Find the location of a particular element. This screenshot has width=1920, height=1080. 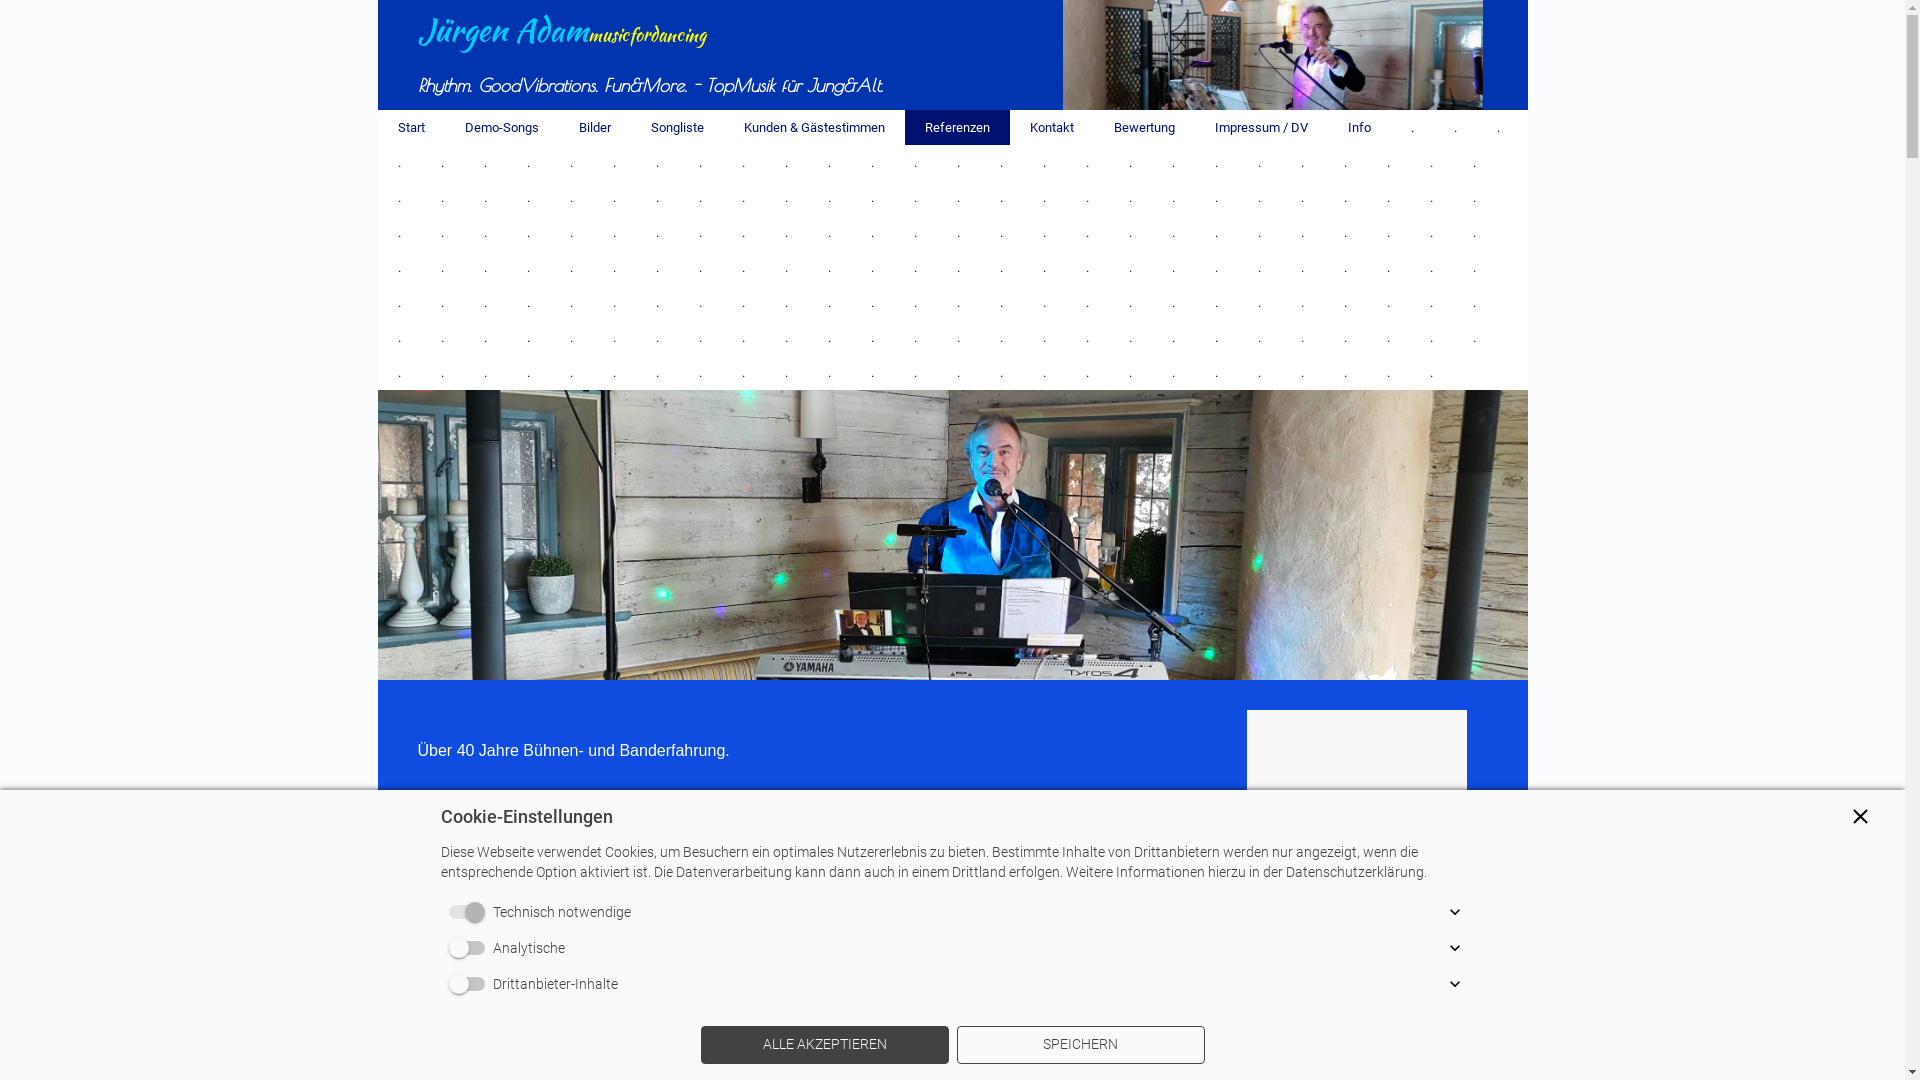

. is located at coordinates (572, 302).